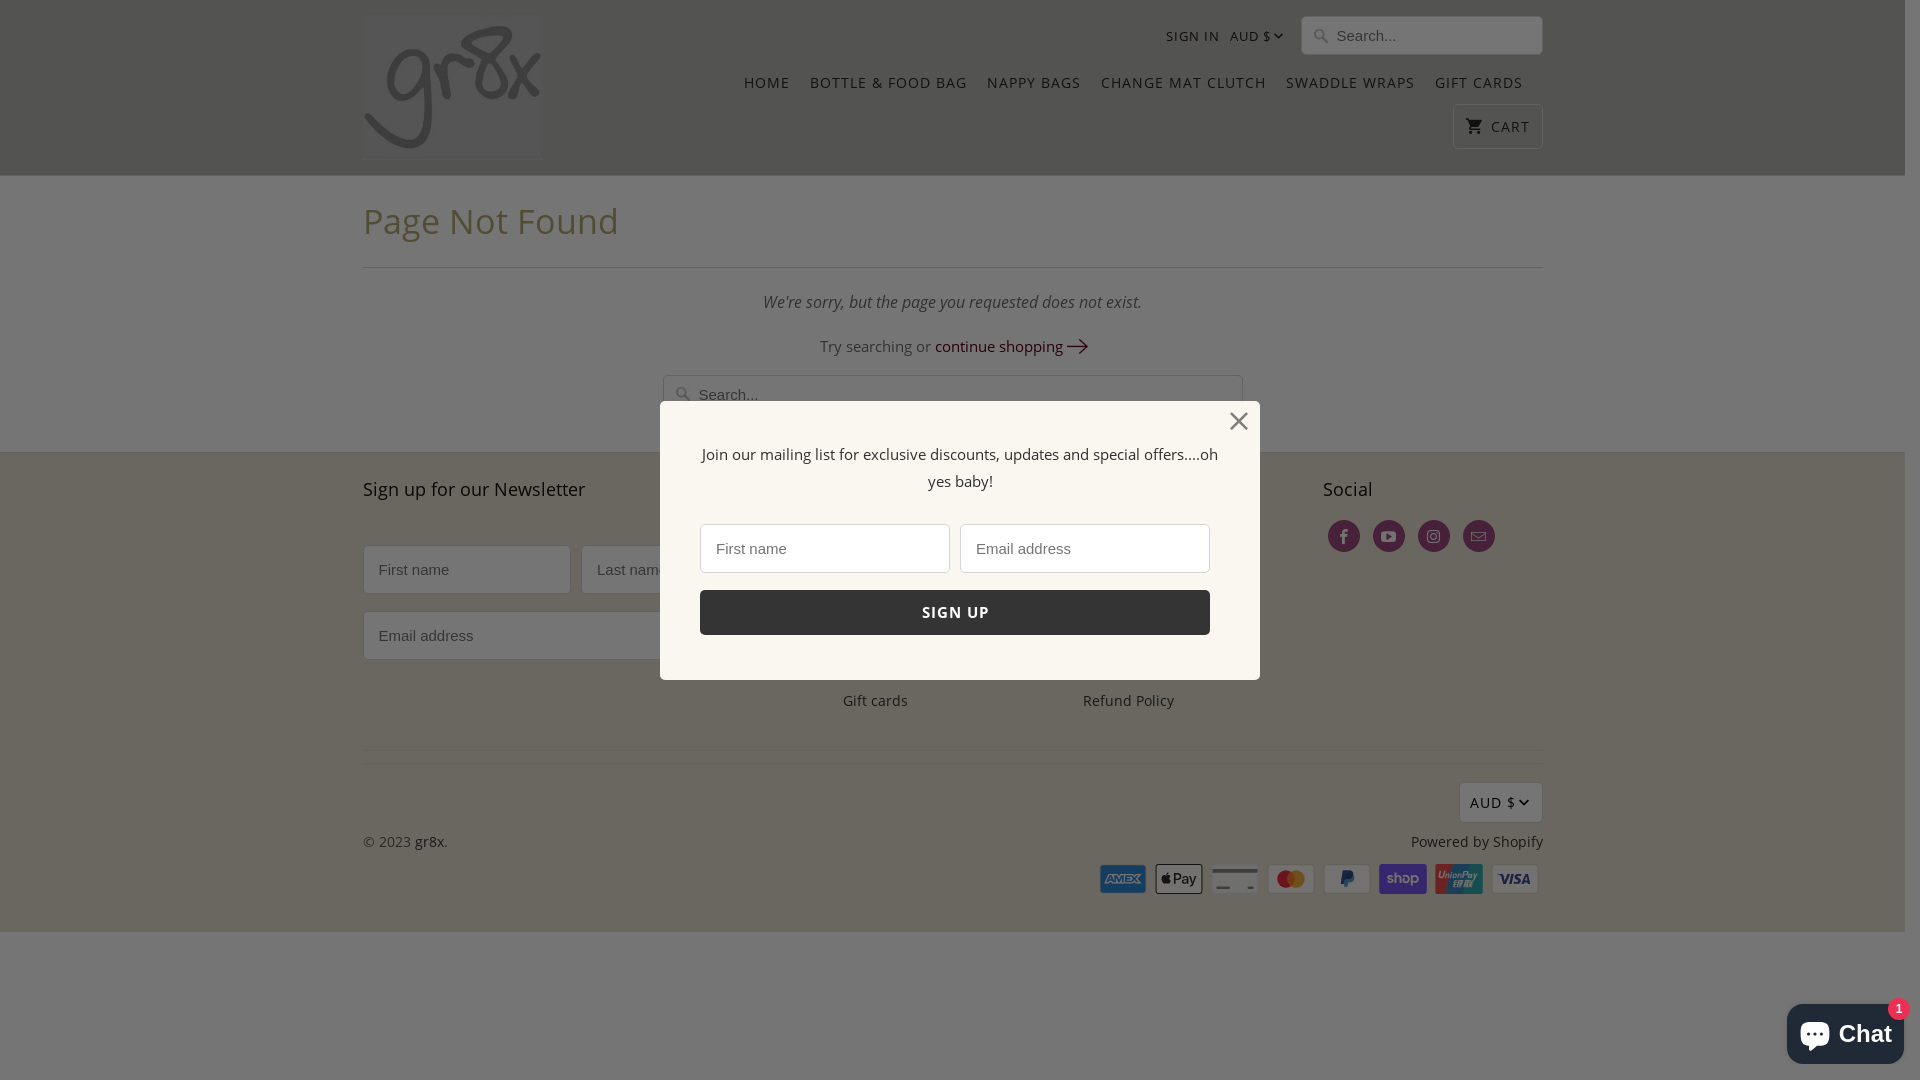  Describe the element at coordinates (1344, 536) in the screenshot. I see `gr8x on Facebook` at that location.